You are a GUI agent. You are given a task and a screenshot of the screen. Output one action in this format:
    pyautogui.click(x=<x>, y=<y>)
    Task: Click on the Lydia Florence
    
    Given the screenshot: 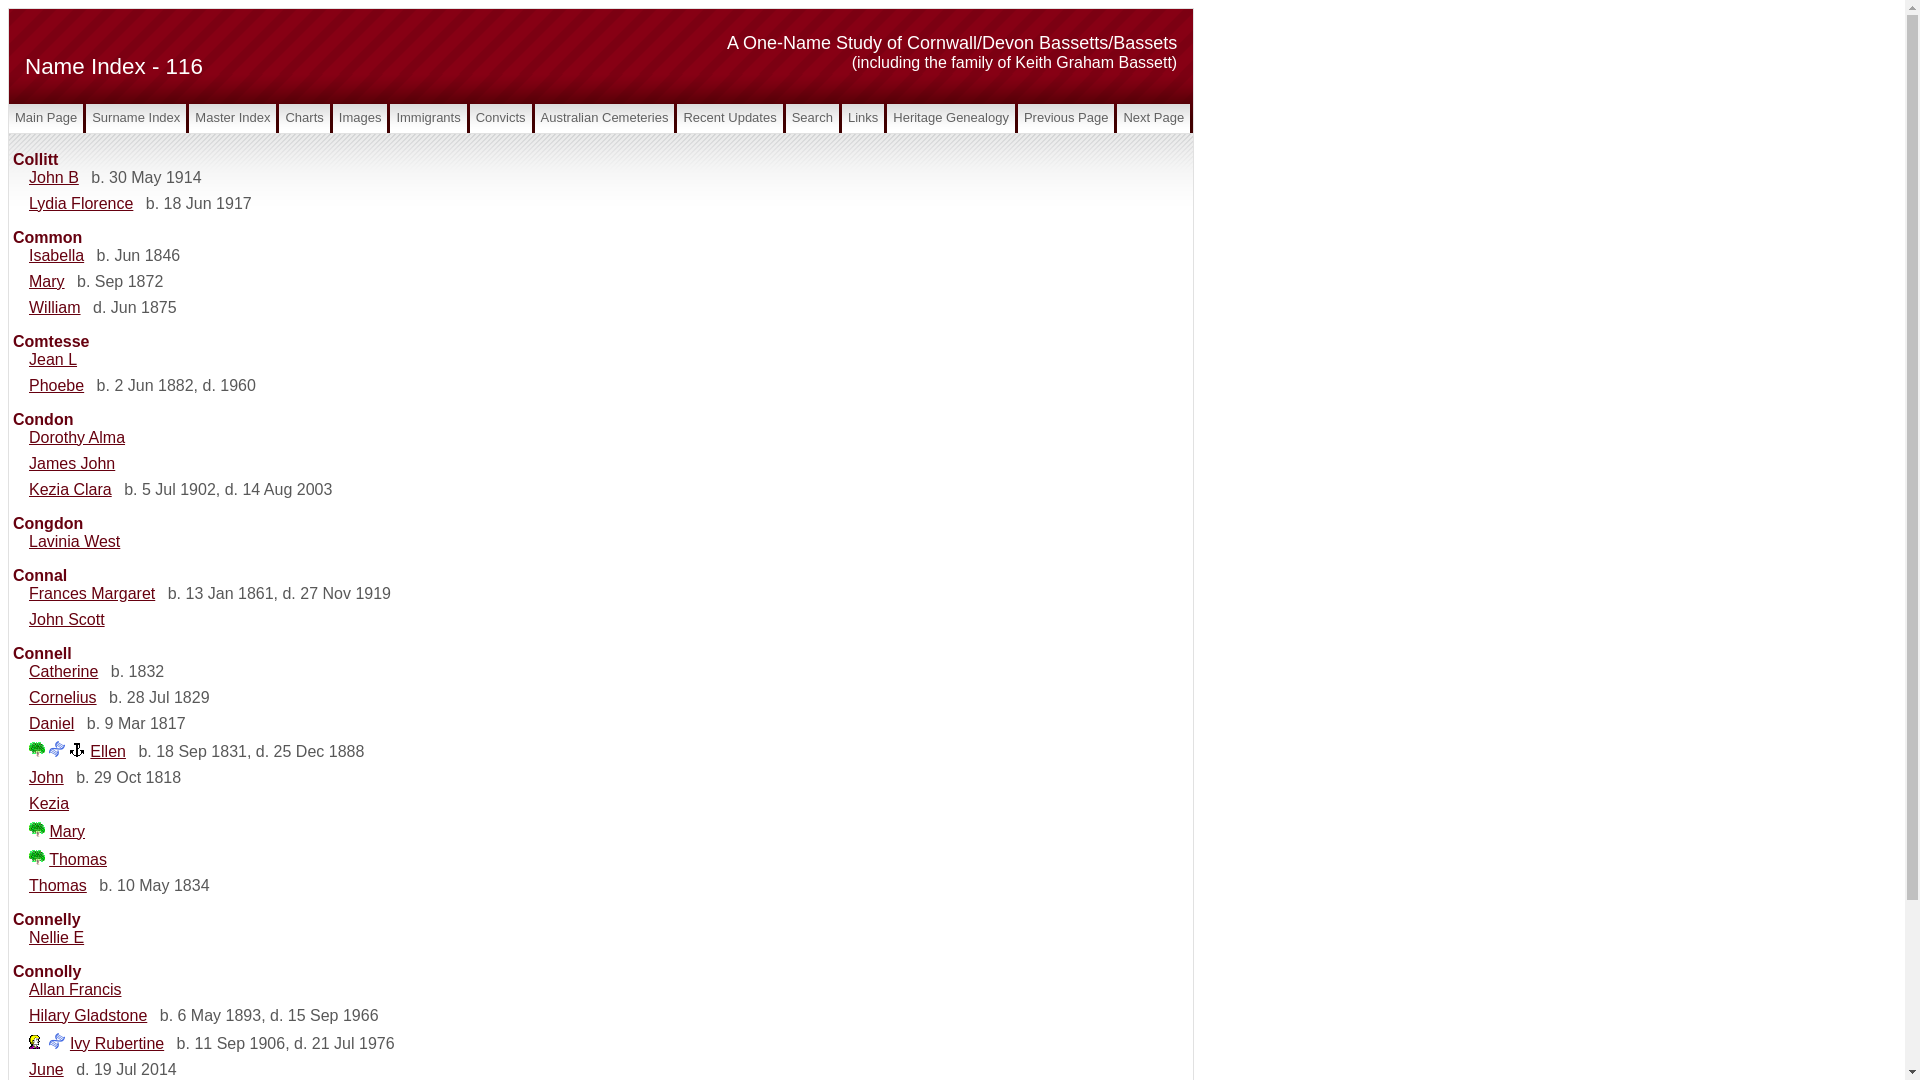 What is the action you would take?
    pyautogui.click(x=81, y=204)
    